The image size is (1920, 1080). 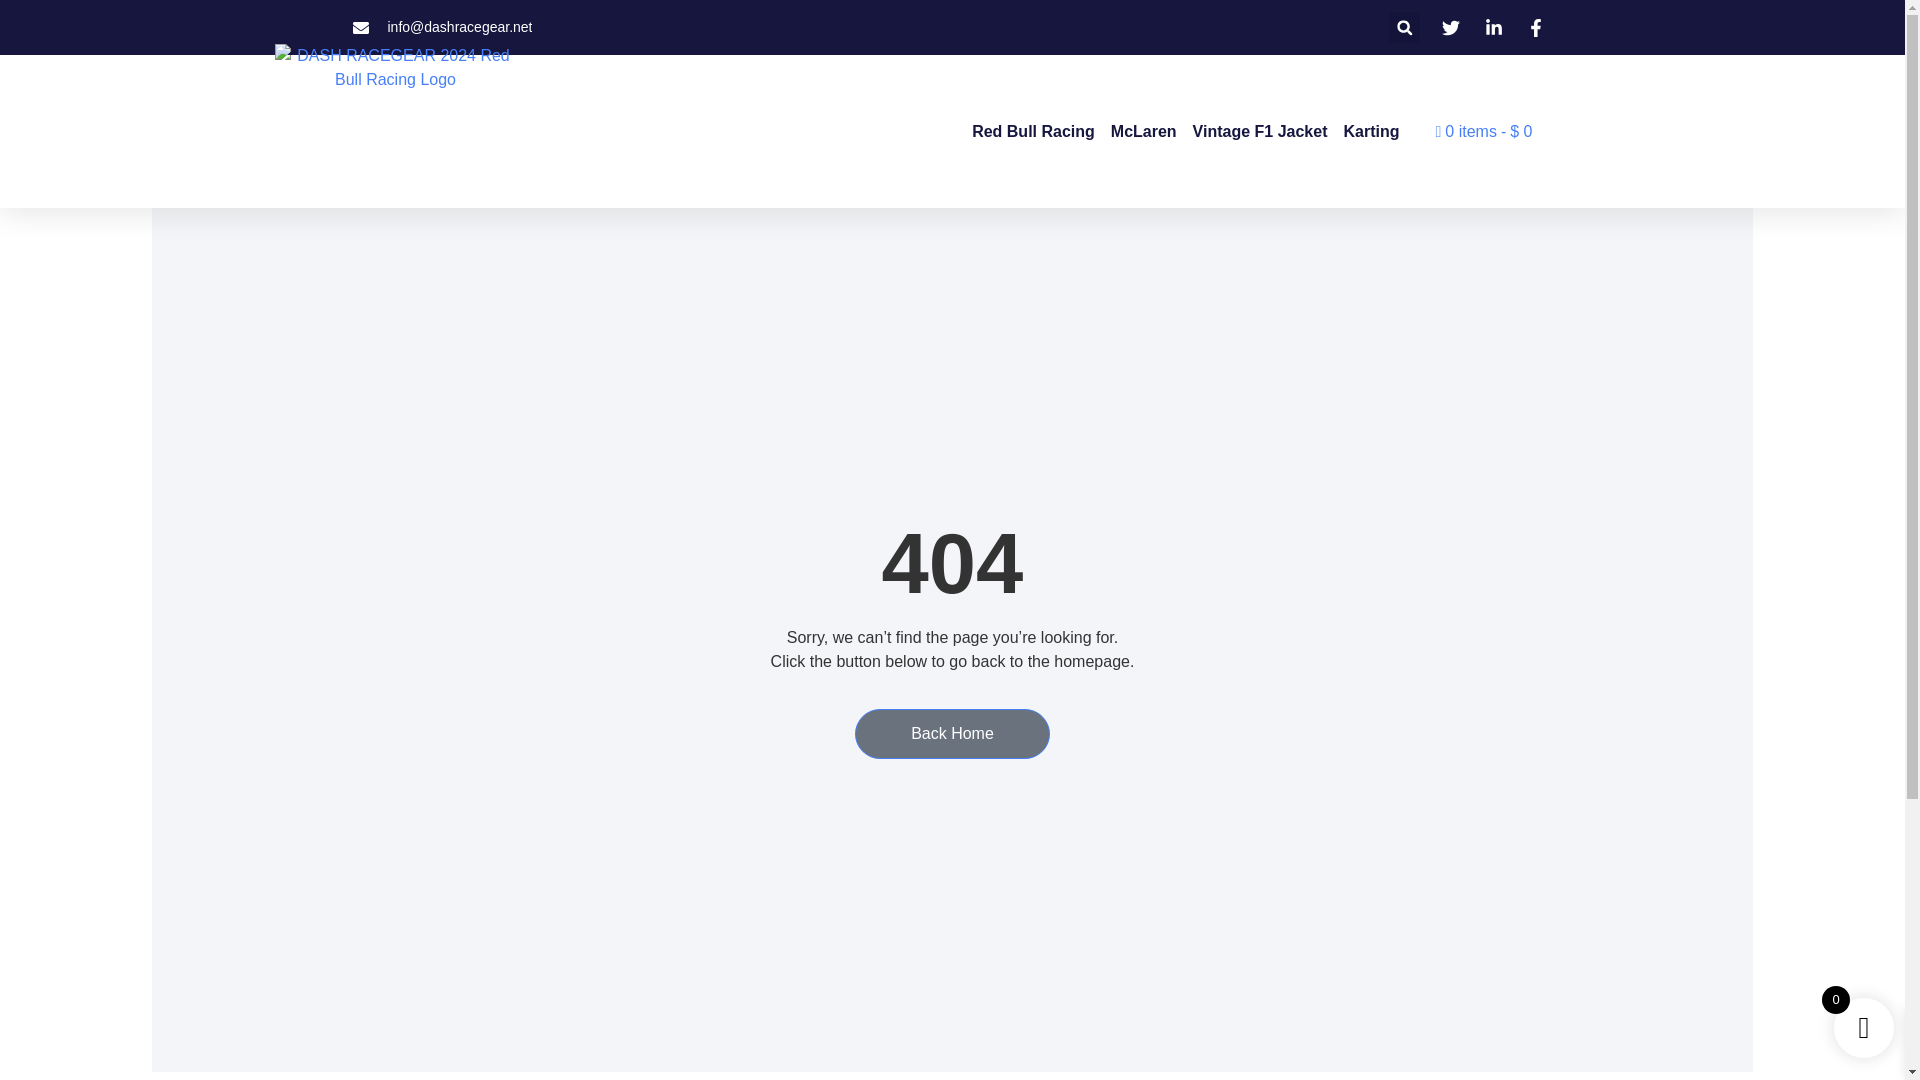 I want to click on Back Home, so click(x=952, y=734).